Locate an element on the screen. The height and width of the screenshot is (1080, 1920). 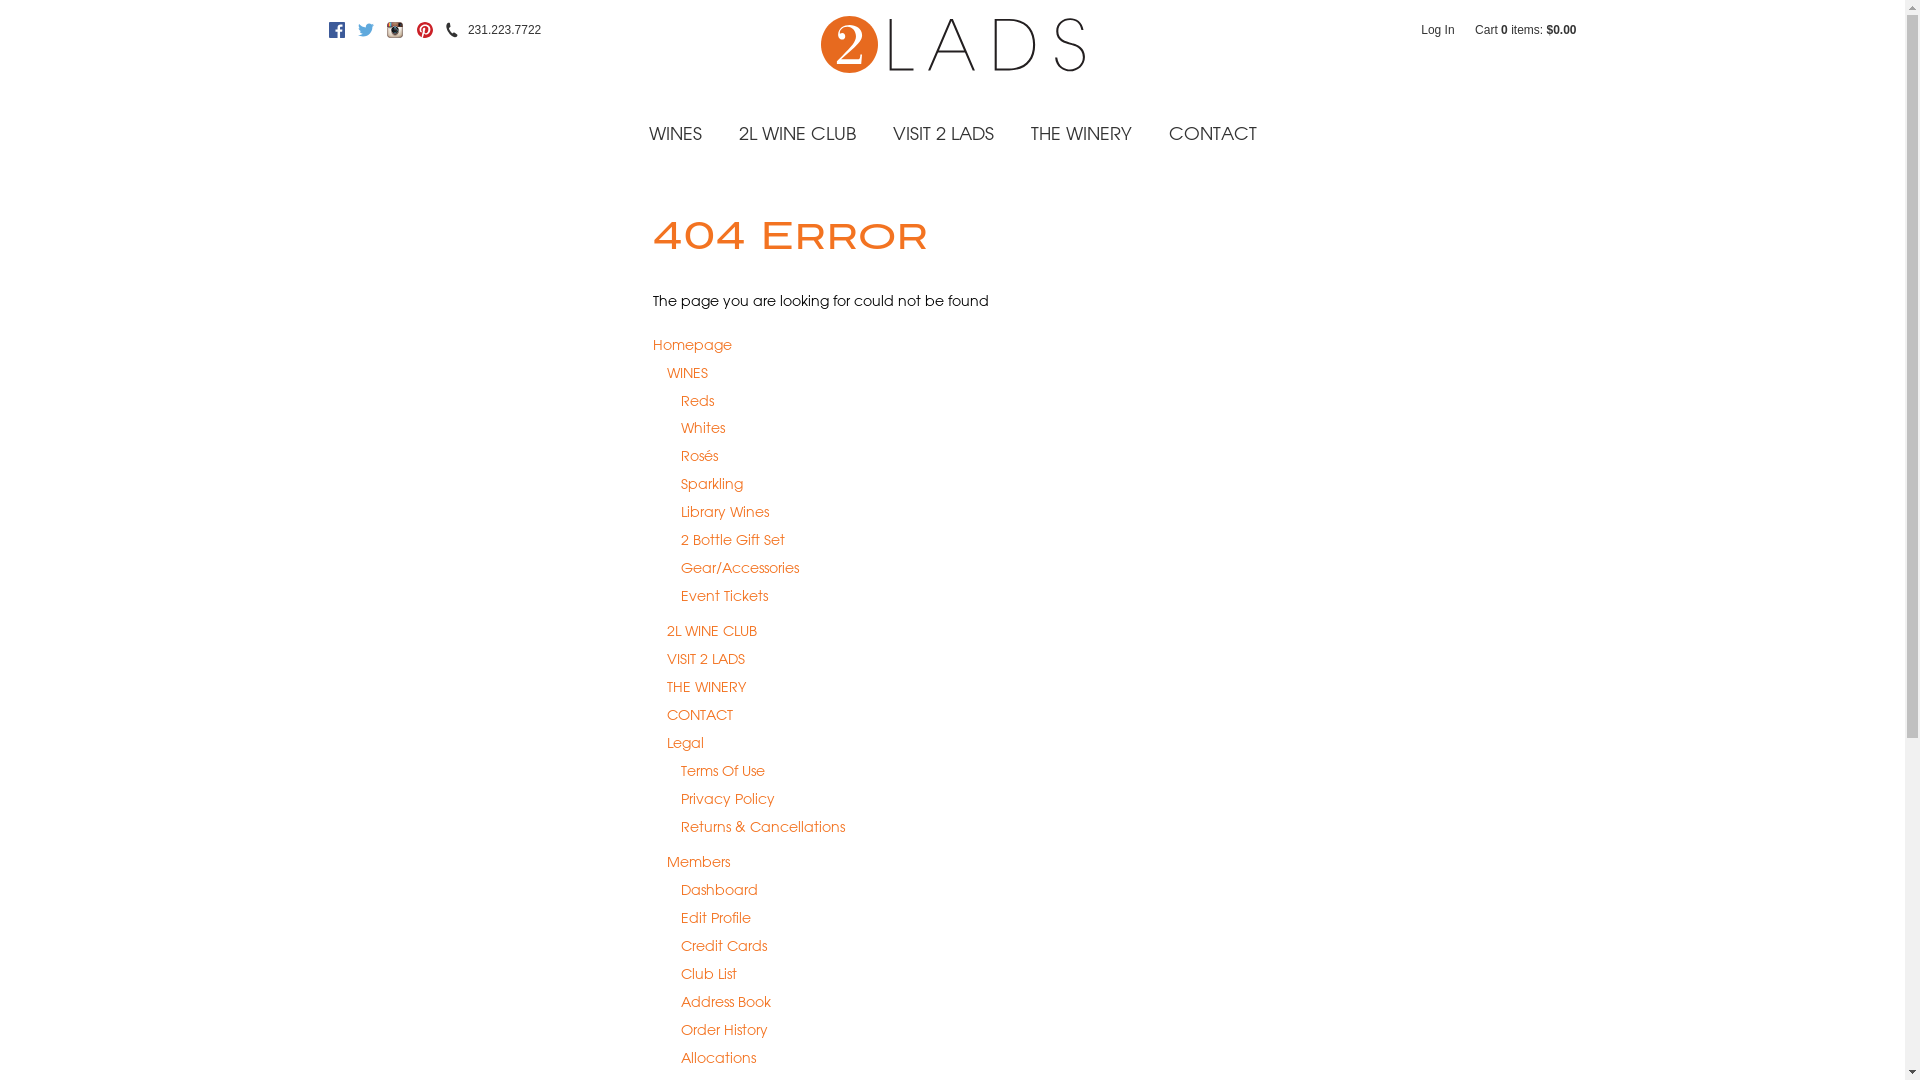
Twitter is located at coordinates (366, 30).